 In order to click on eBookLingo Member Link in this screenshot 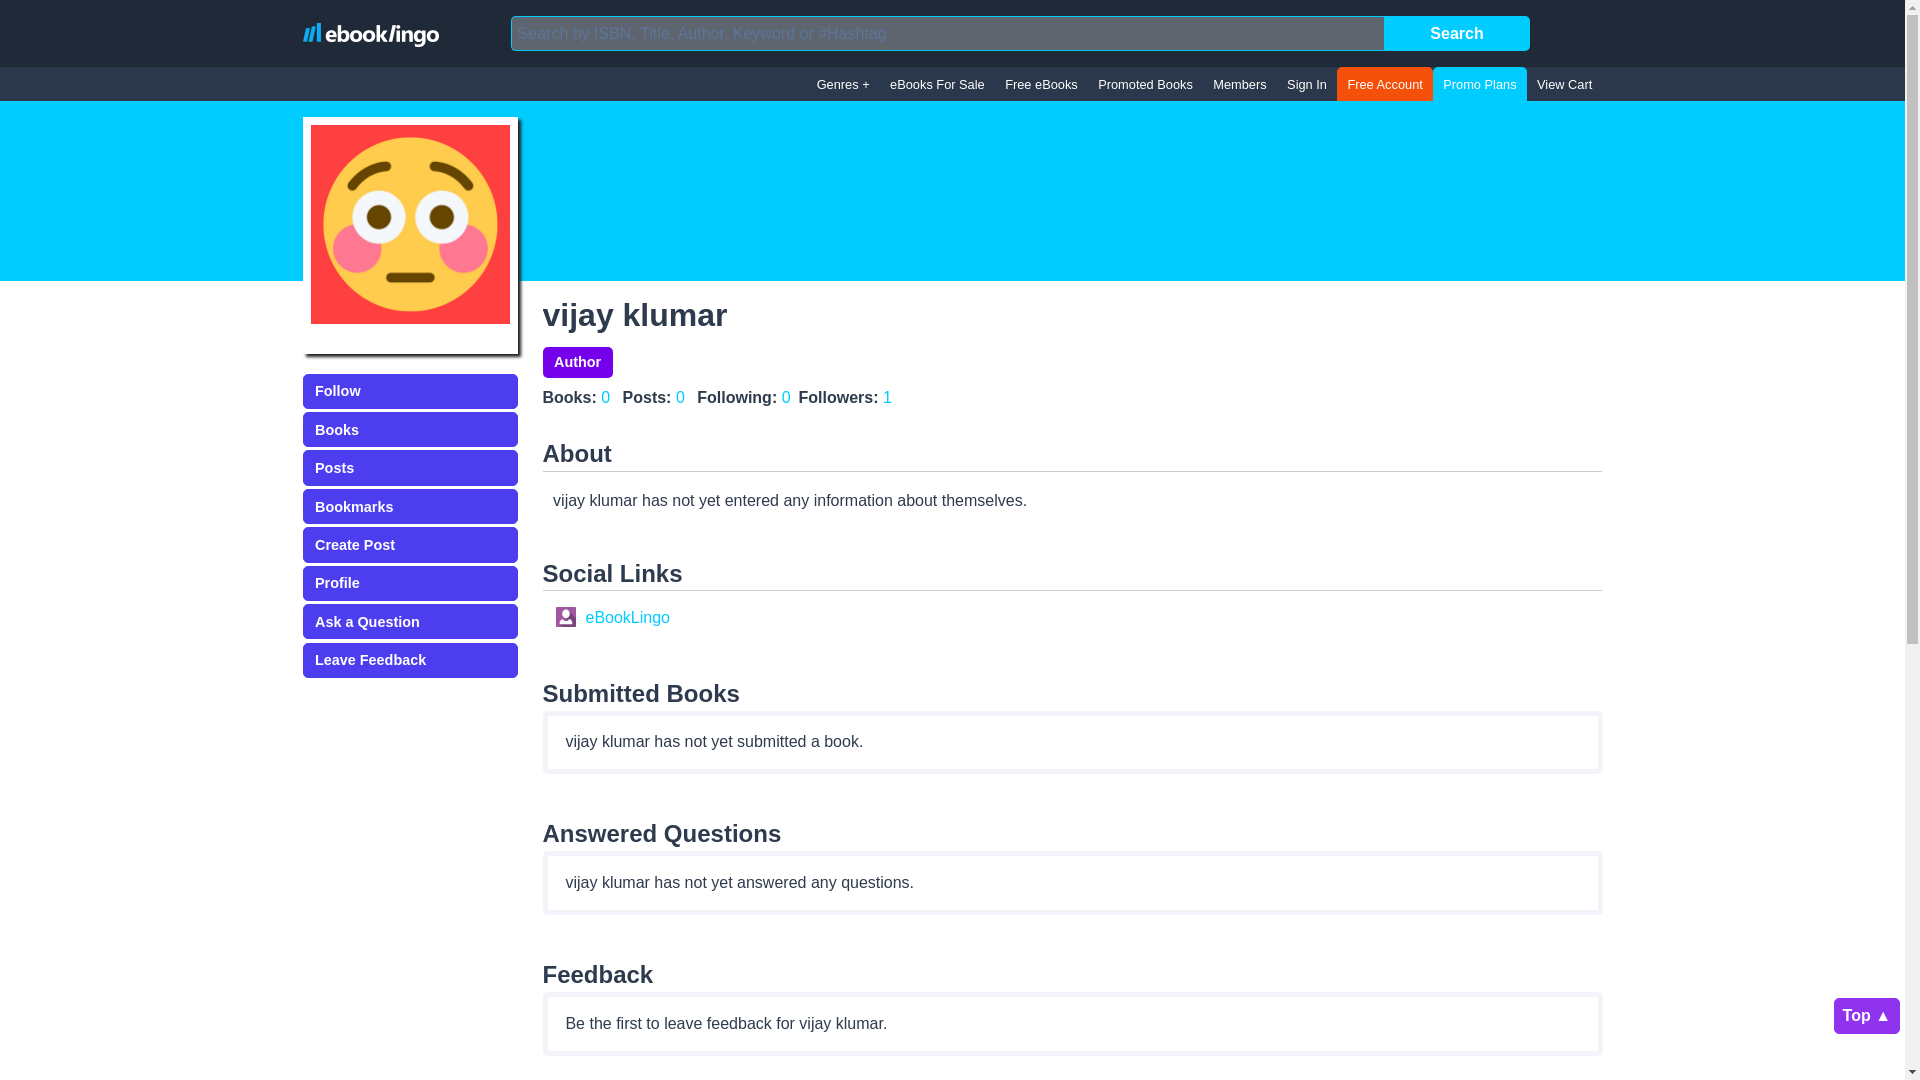, I will do `click(1240, 84)`.